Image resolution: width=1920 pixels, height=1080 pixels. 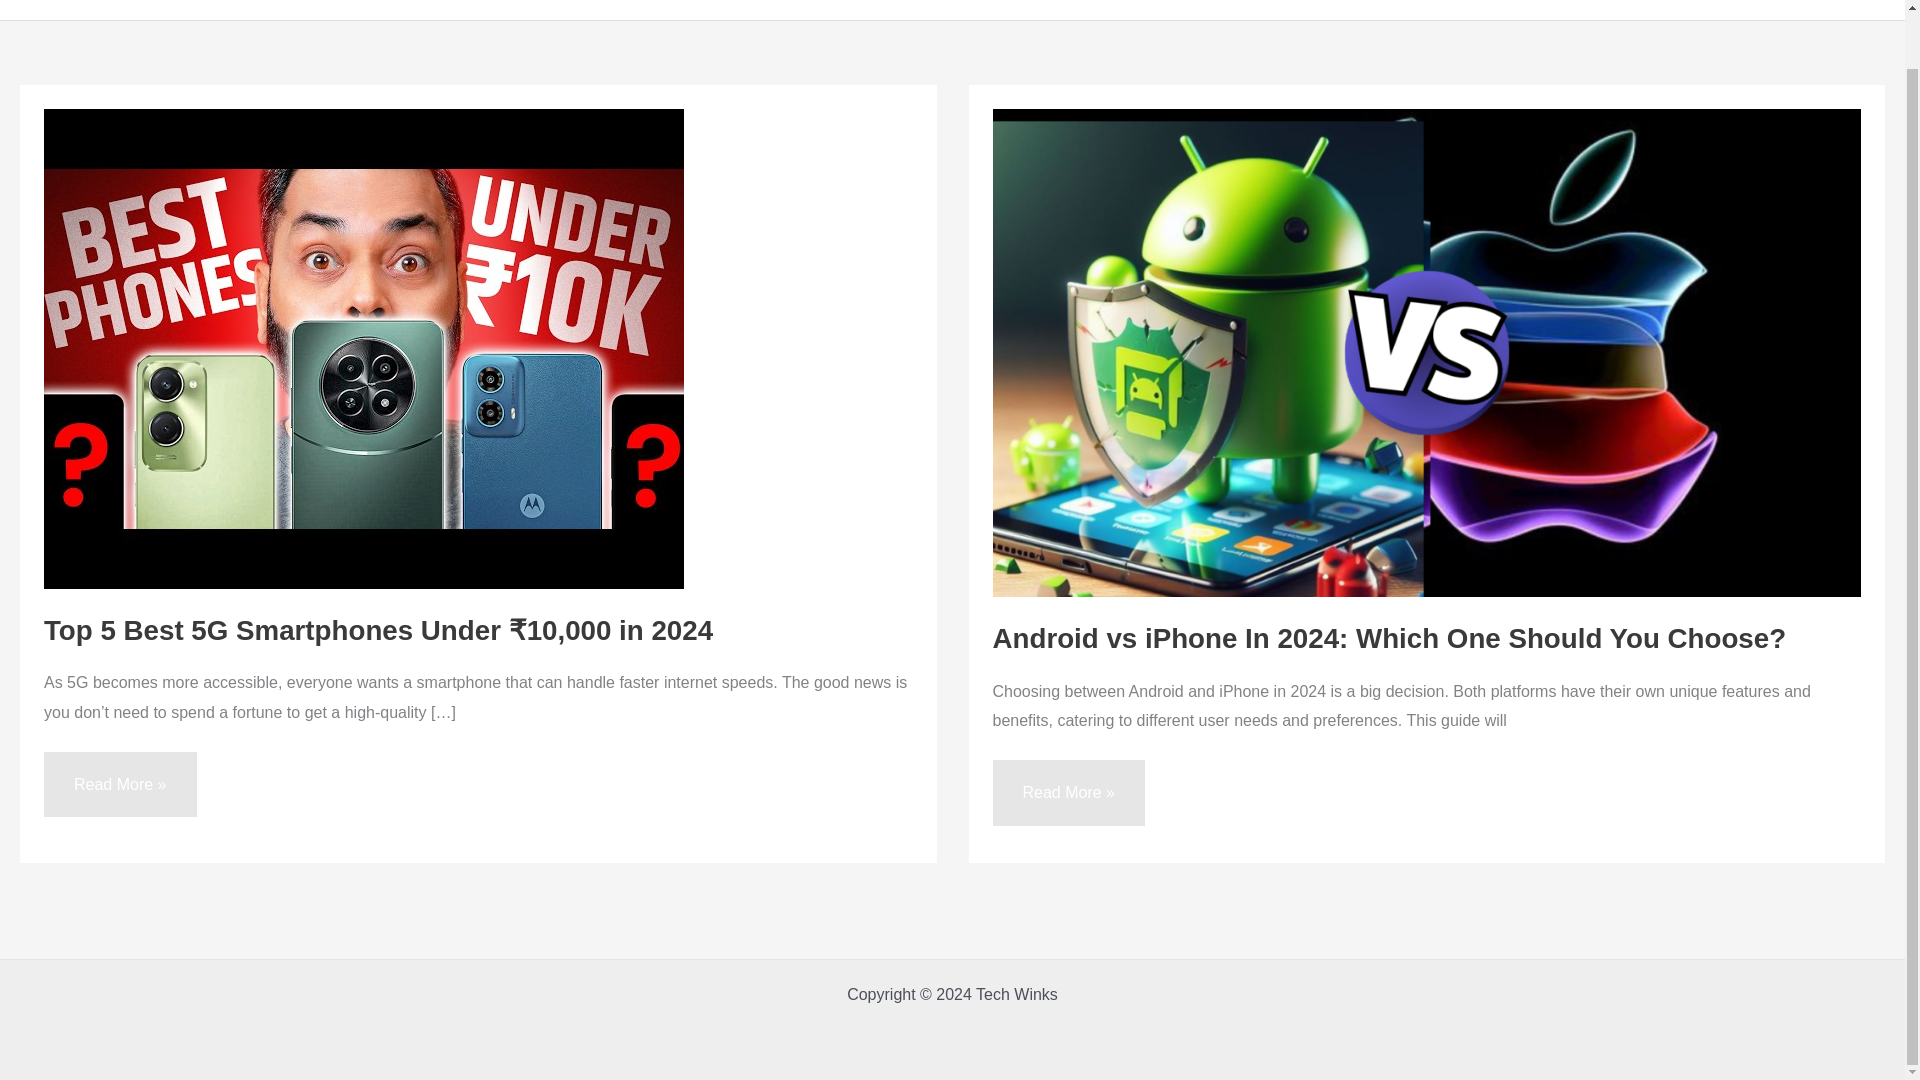 I want to click on Free Followers, so click(x=1503, y=8).